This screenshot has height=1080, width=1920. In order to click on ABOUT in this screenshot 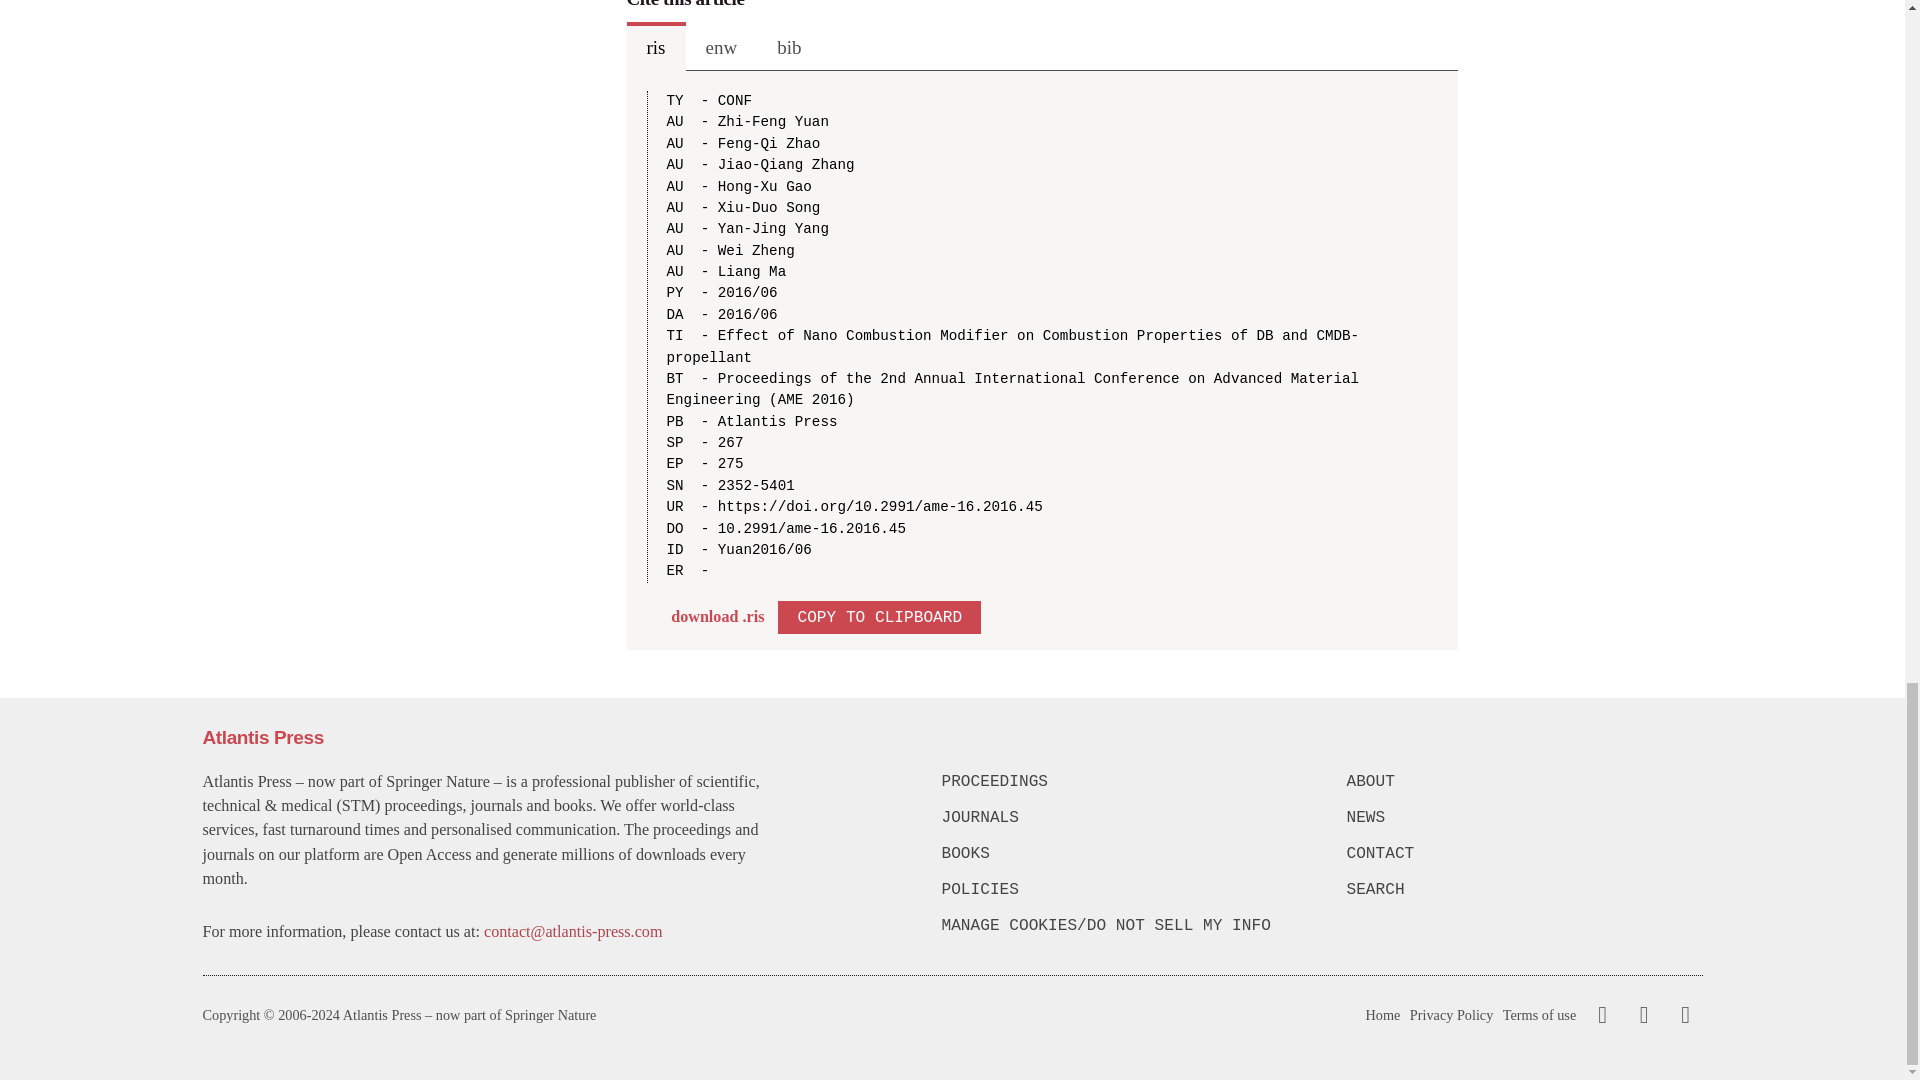, I will do `click(1523, 782)`.